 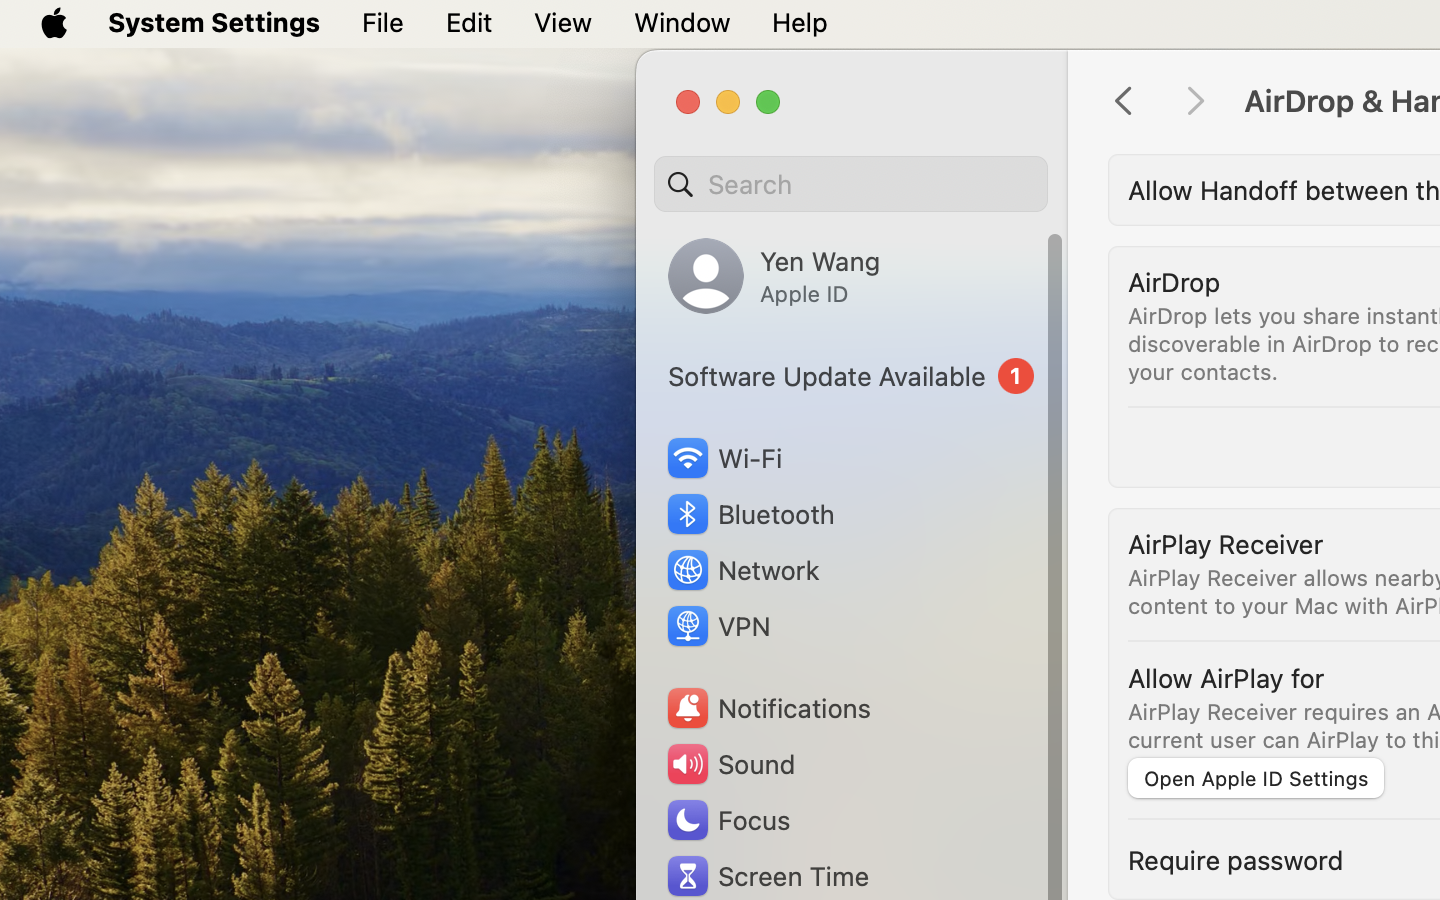 What do you see at coordinates (727, 820) in the screenshot?
I see `Focus` at bounding box center [727, 820].